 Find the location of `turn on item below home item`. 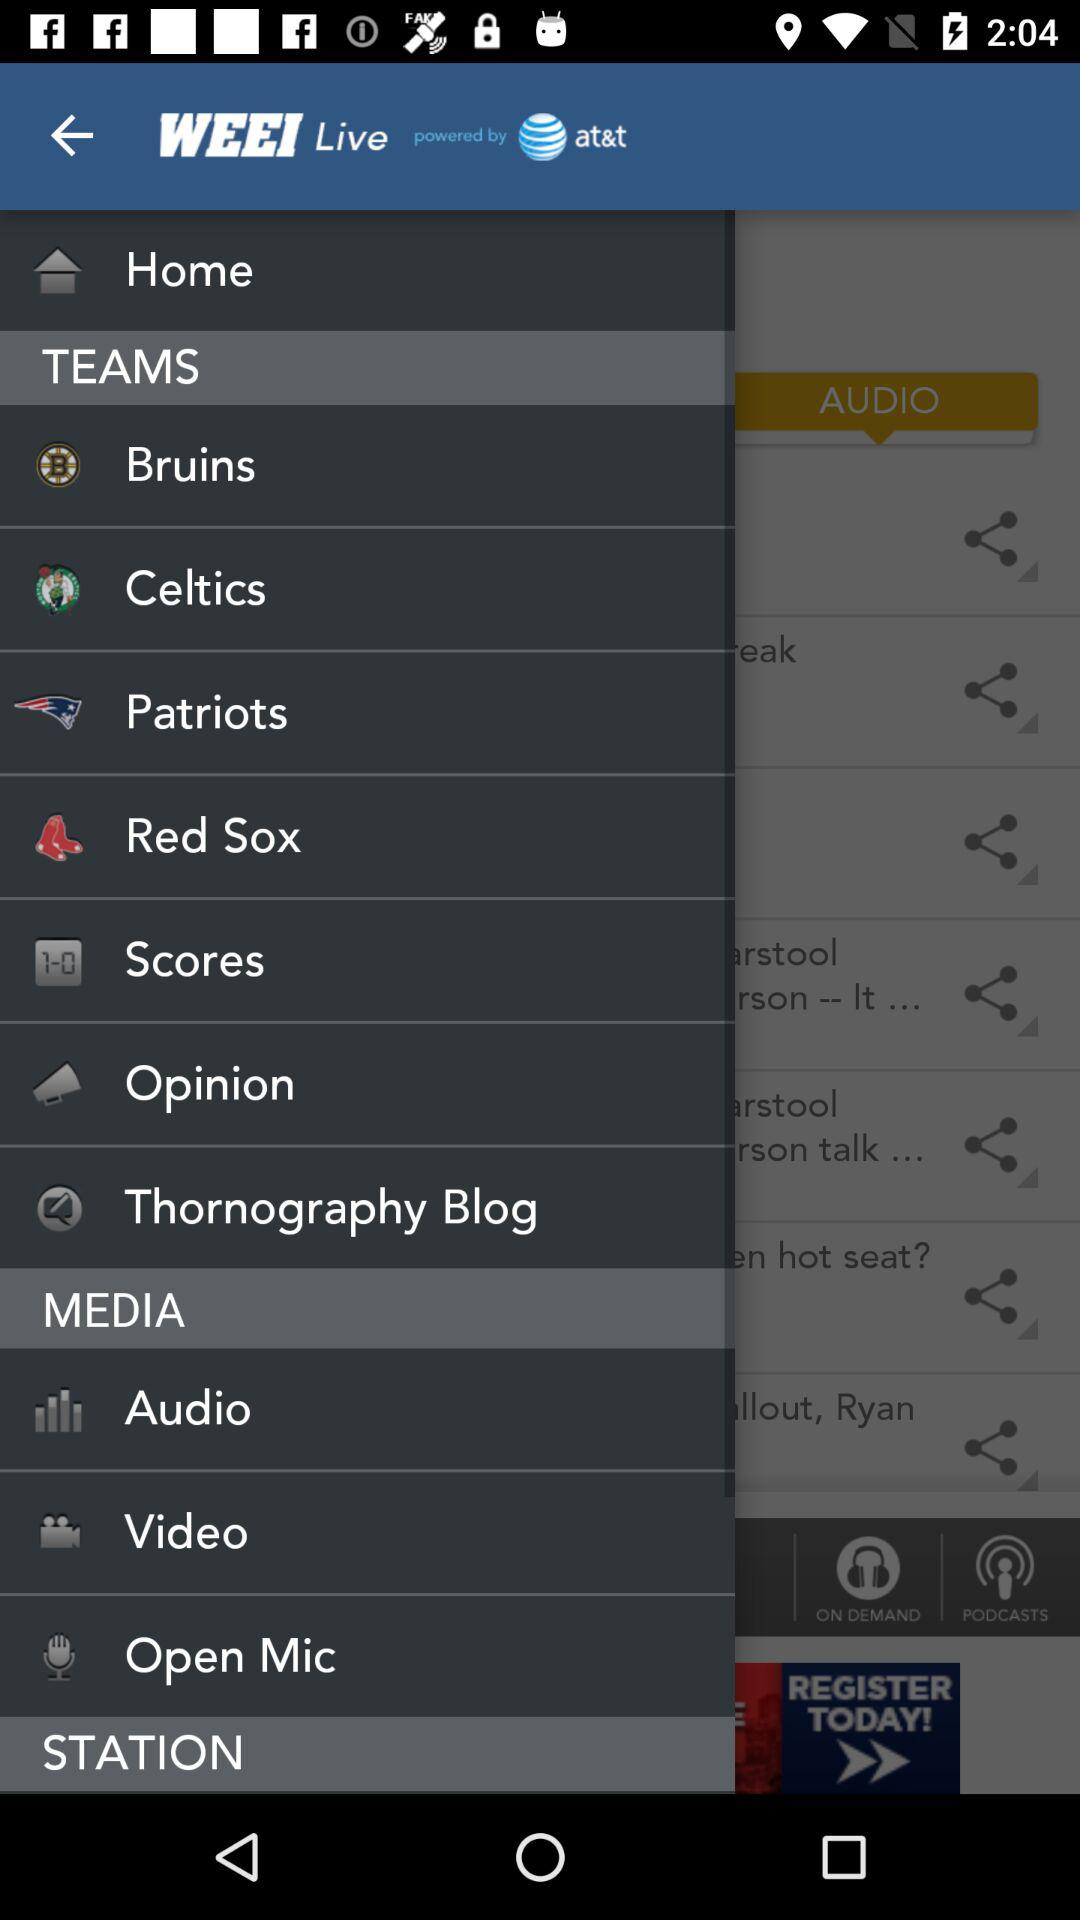

turn on item below home item is located at coordinates (540, 408).